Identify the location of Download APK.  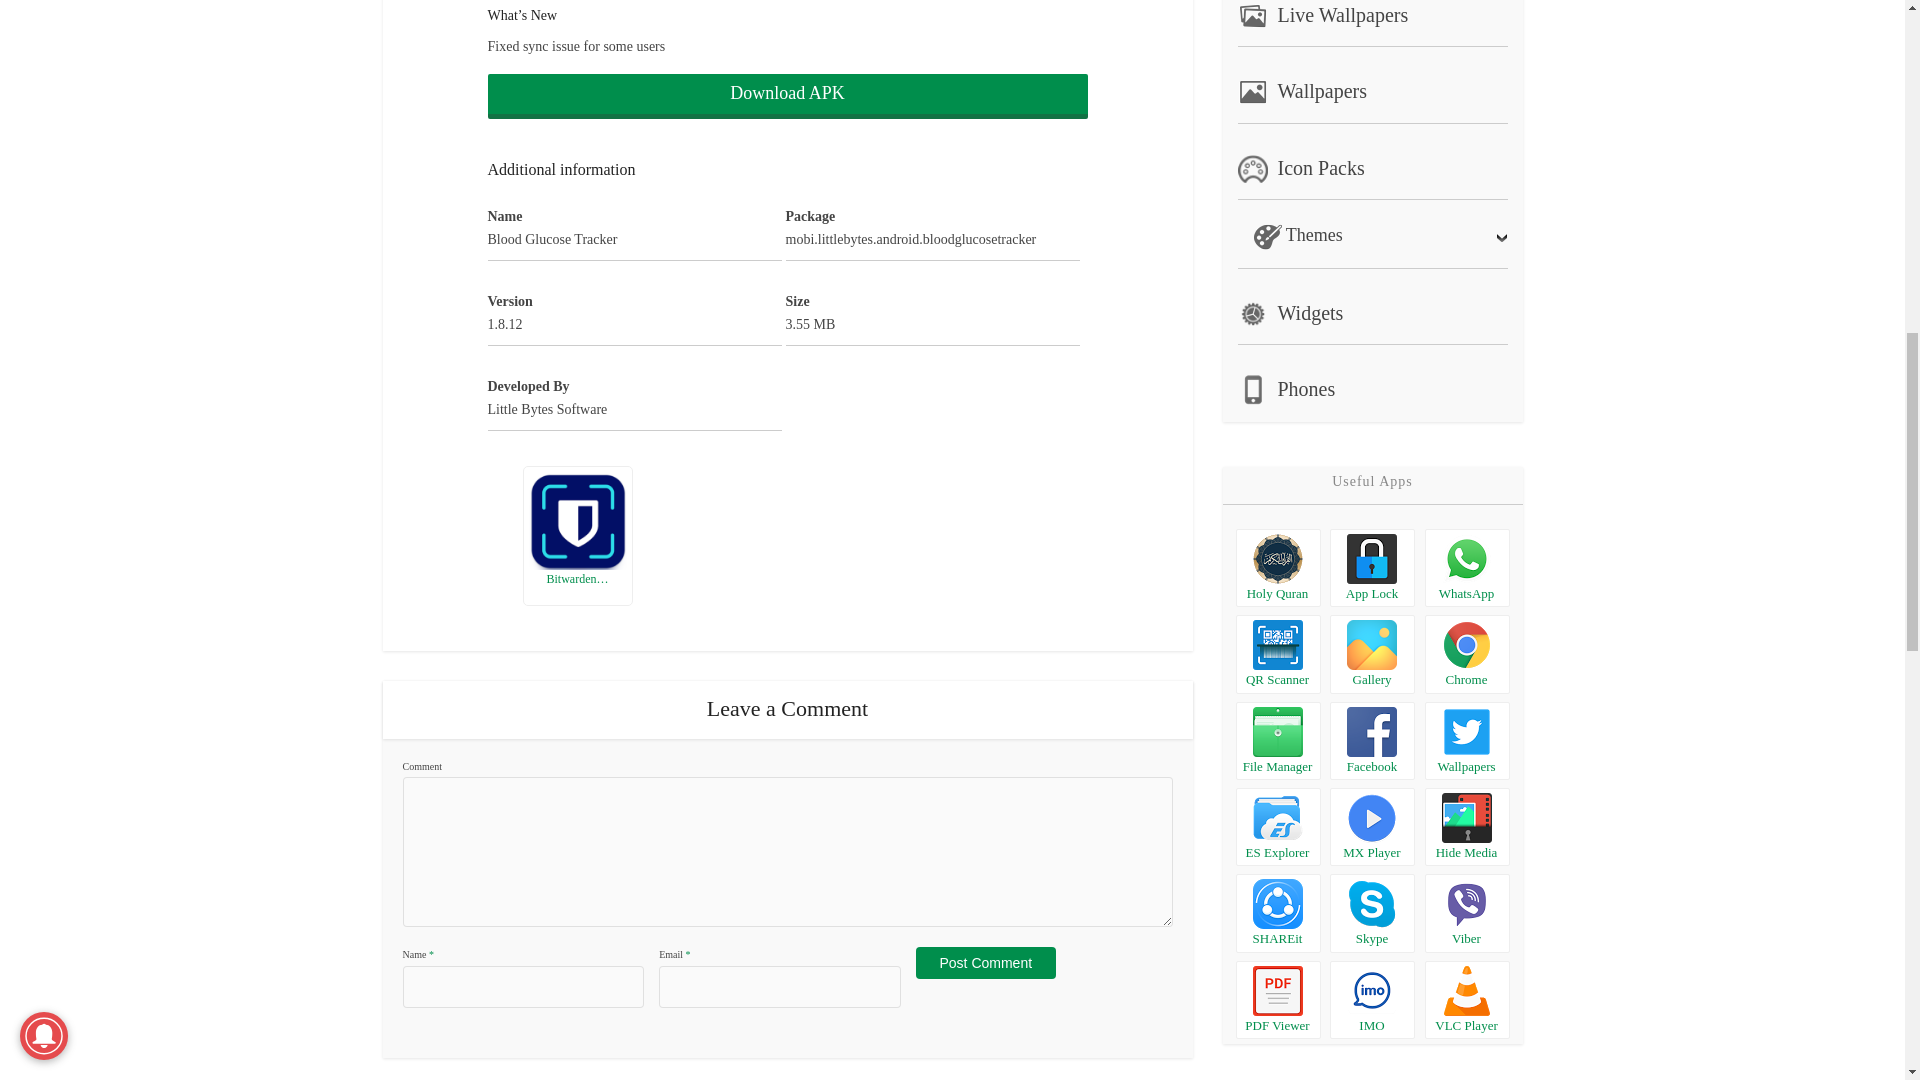
(788, 96).